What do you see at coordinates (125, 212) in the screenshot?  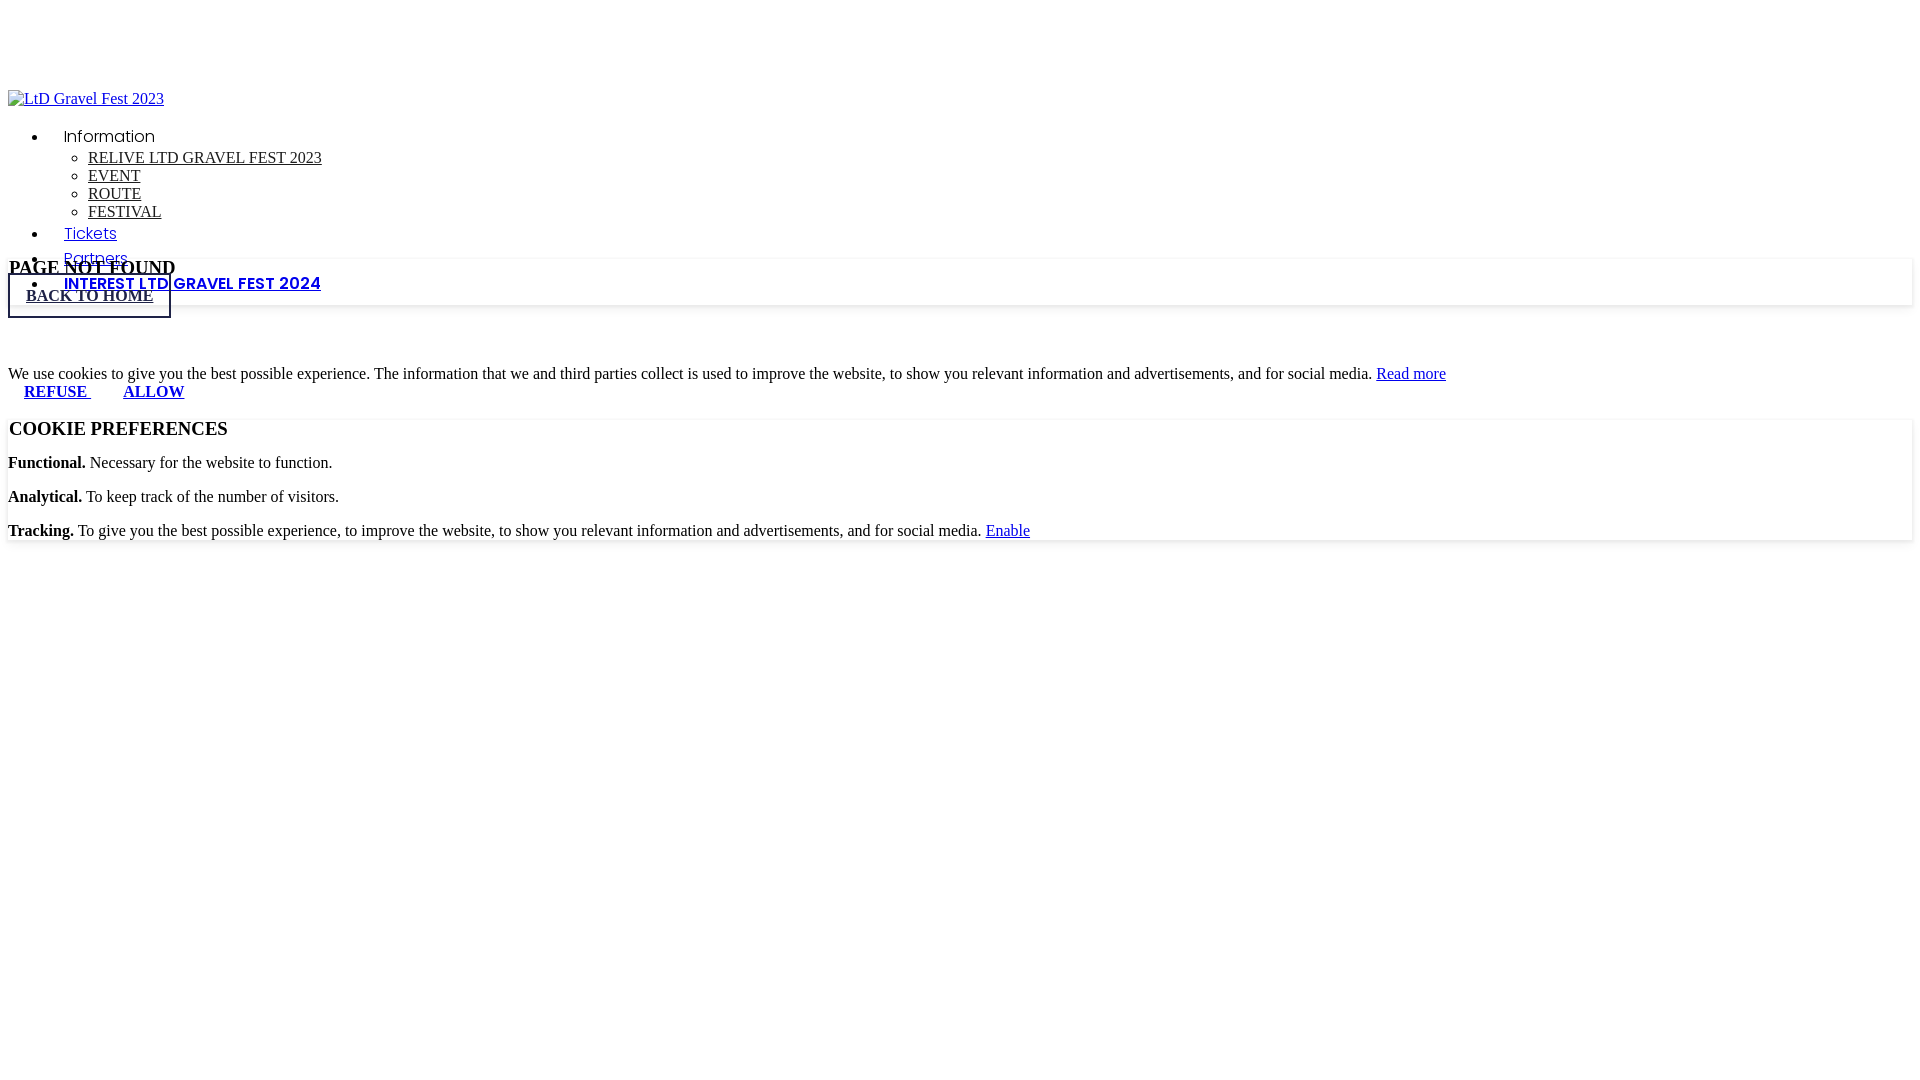 I see `FESTIVAL` at bounding box center [125, 212].